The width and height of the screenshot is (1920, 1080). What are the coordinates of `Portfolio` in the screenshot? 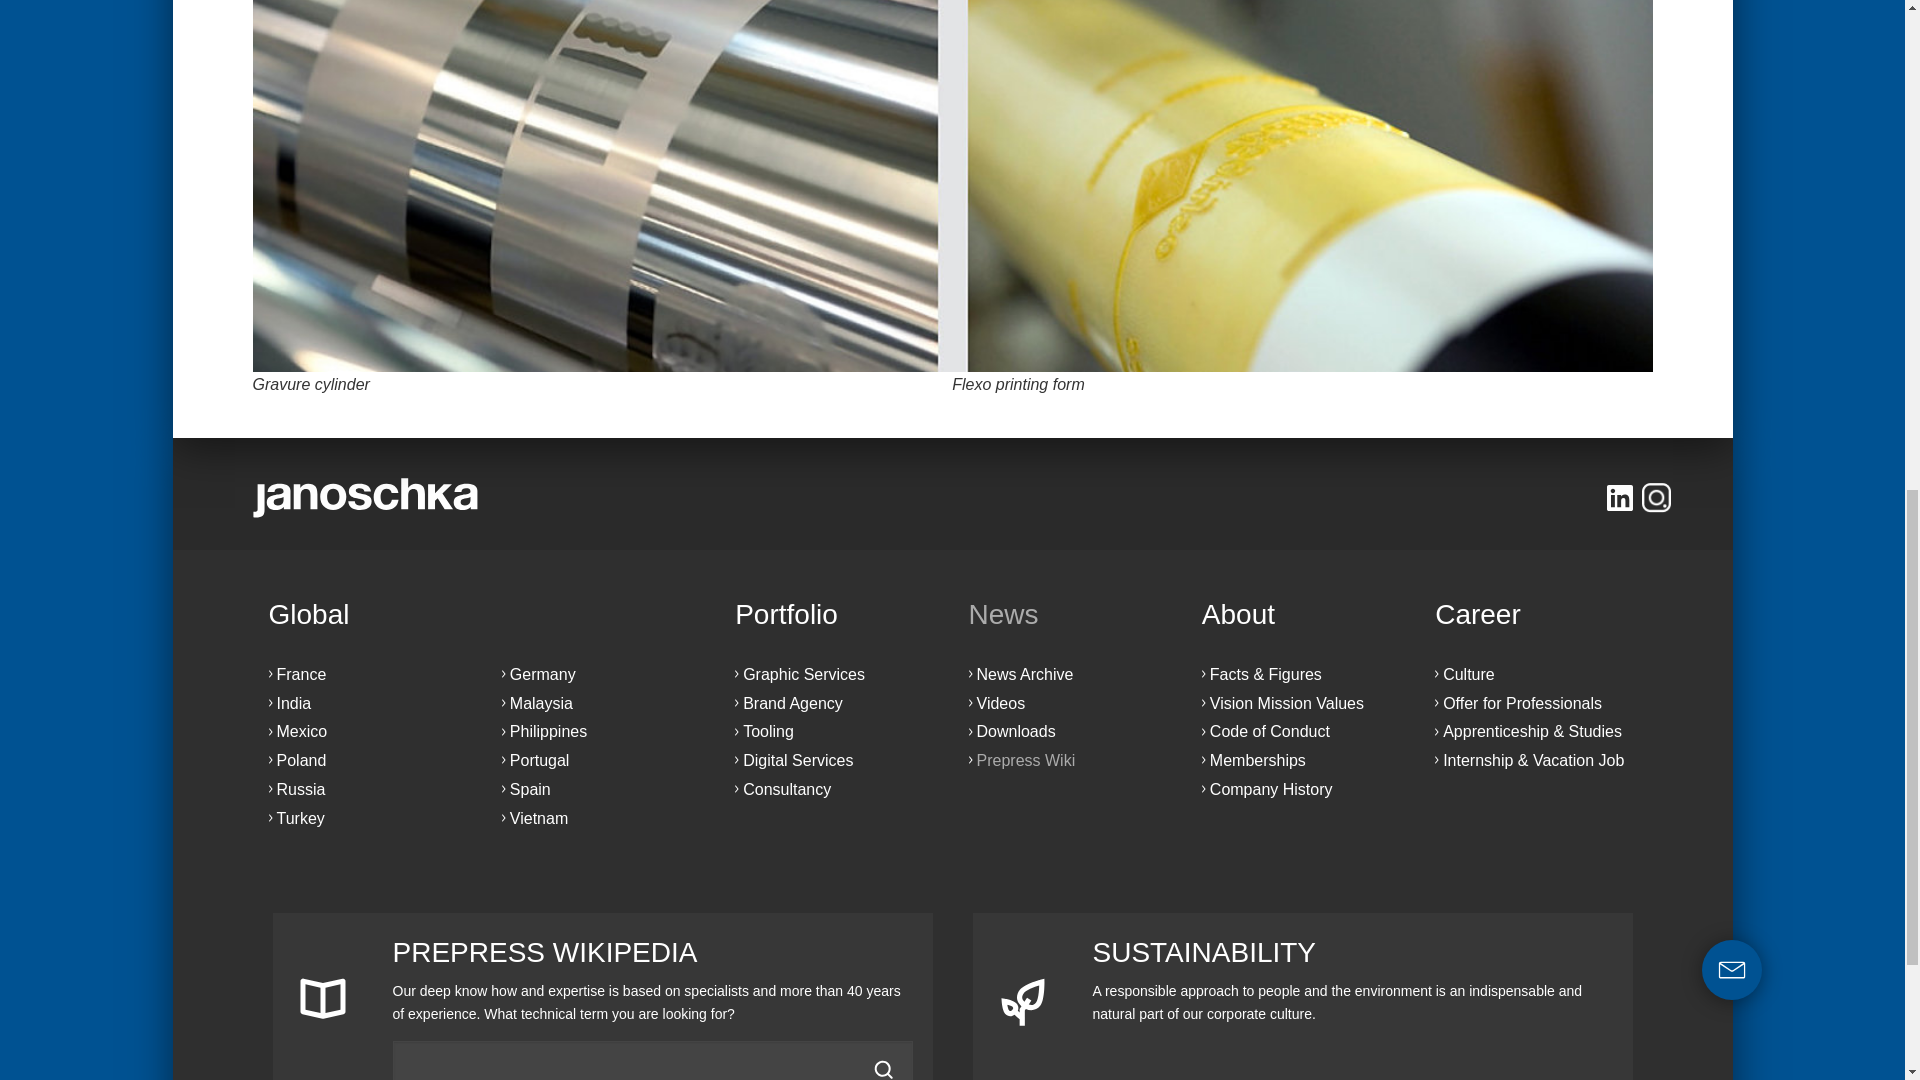 It's located at (835, 614).